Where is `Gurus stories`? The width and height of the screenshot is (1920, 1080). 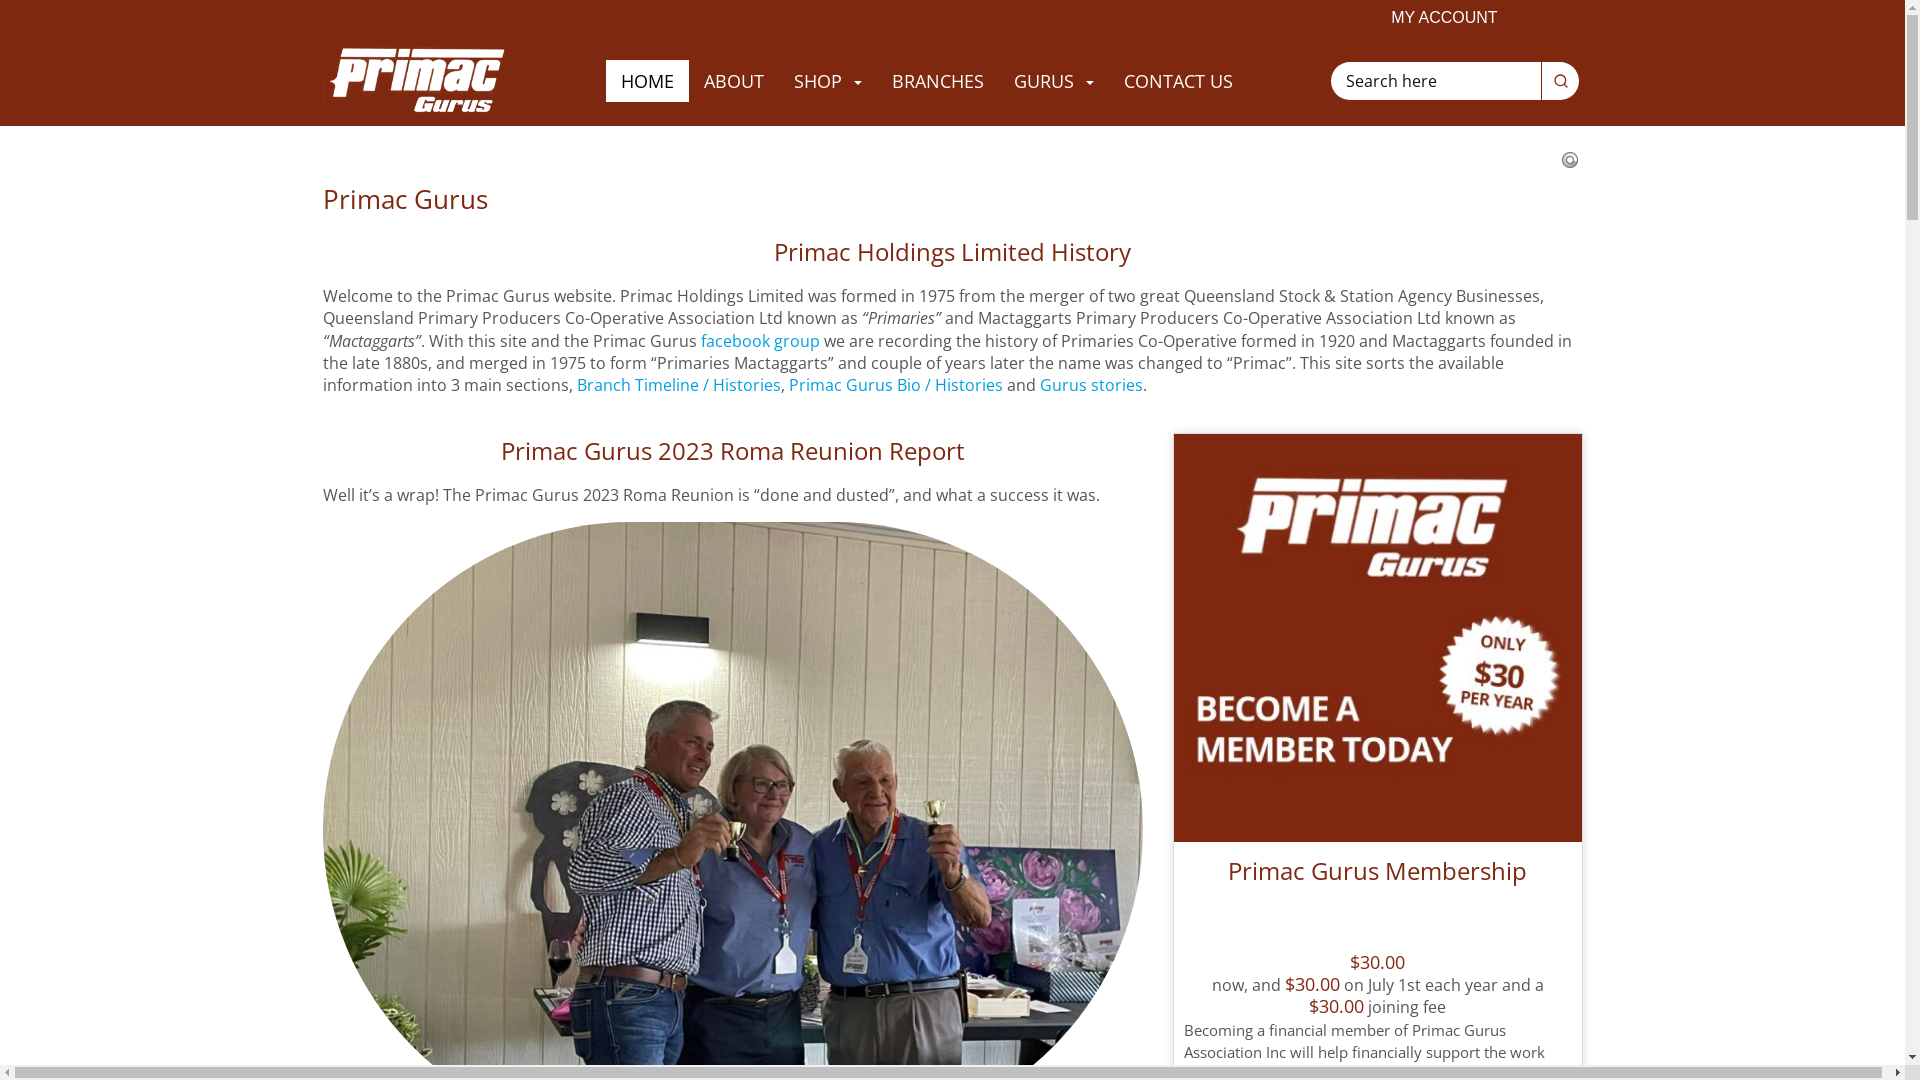 Gurus stories is located at coordinates (1092, 384).